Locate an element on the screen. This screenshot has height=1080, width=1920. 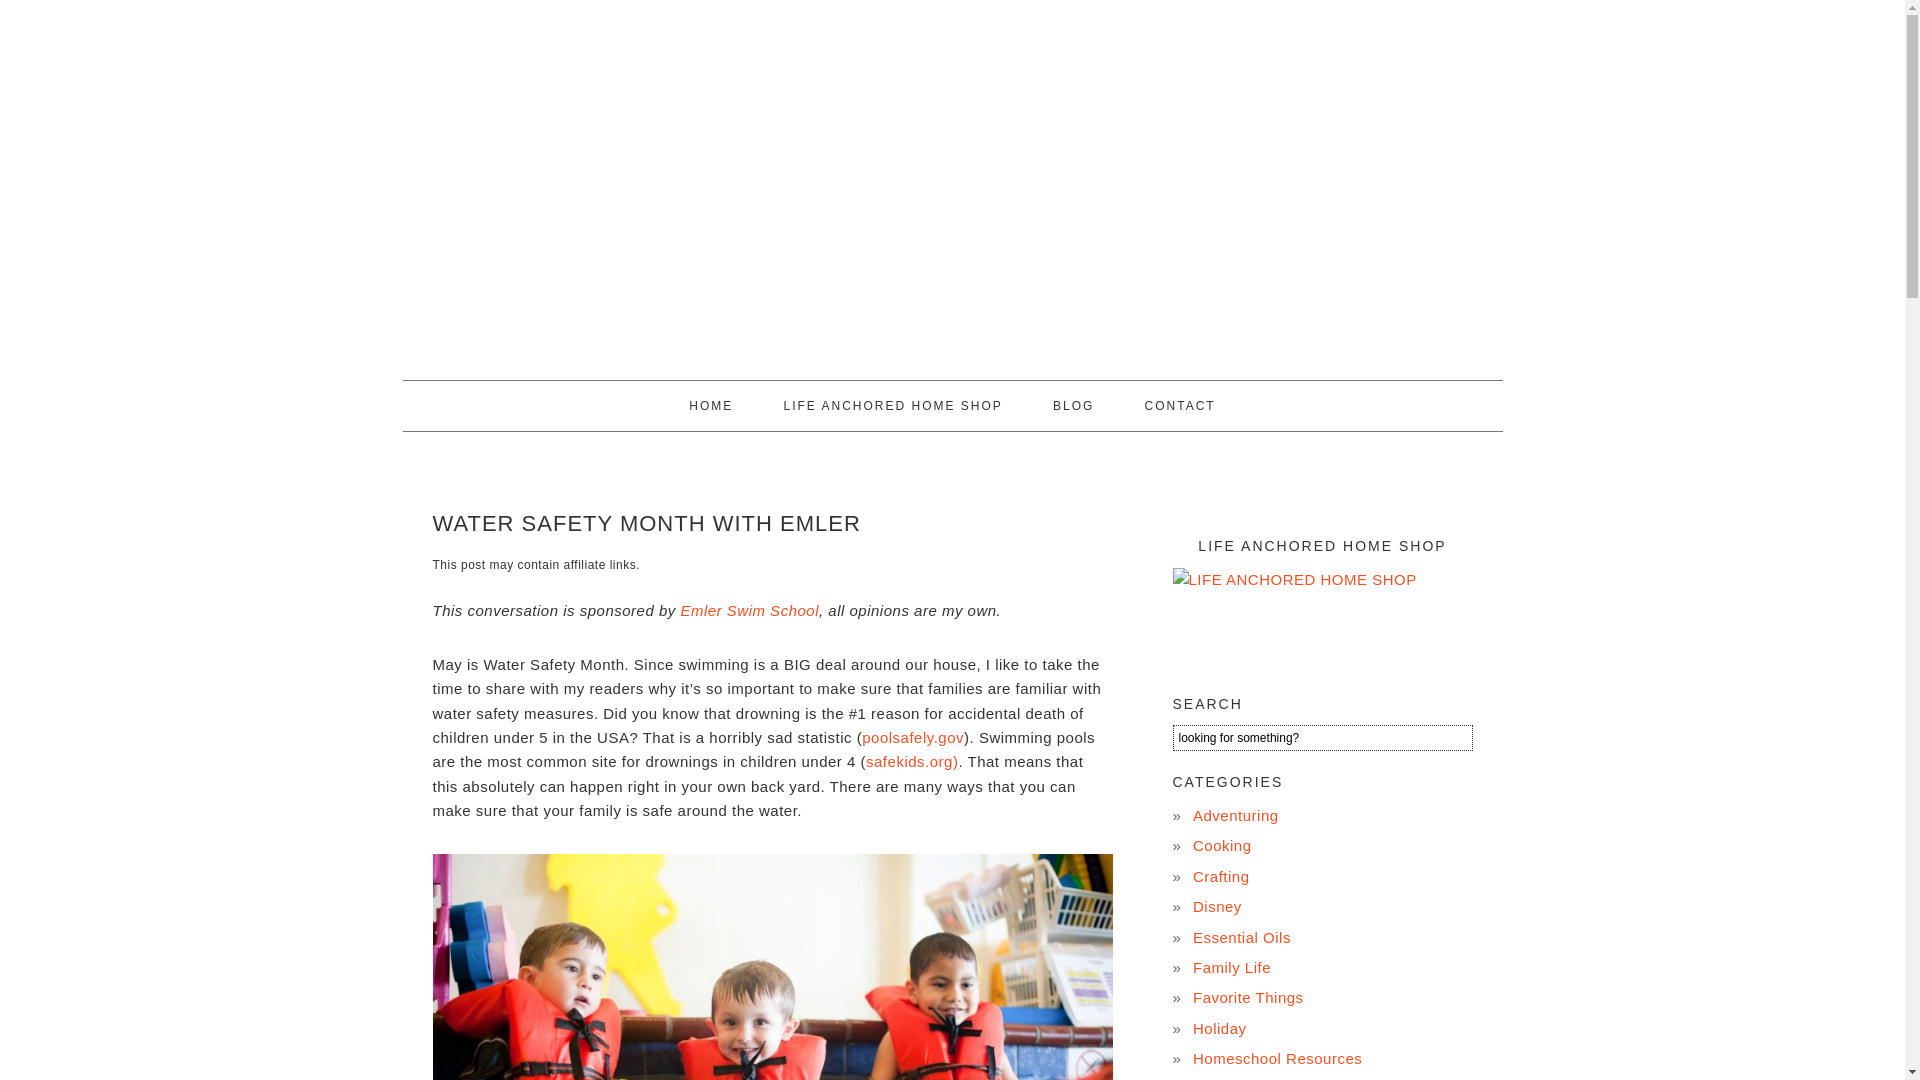
Adventuring is located at coordinates (1235, 815).